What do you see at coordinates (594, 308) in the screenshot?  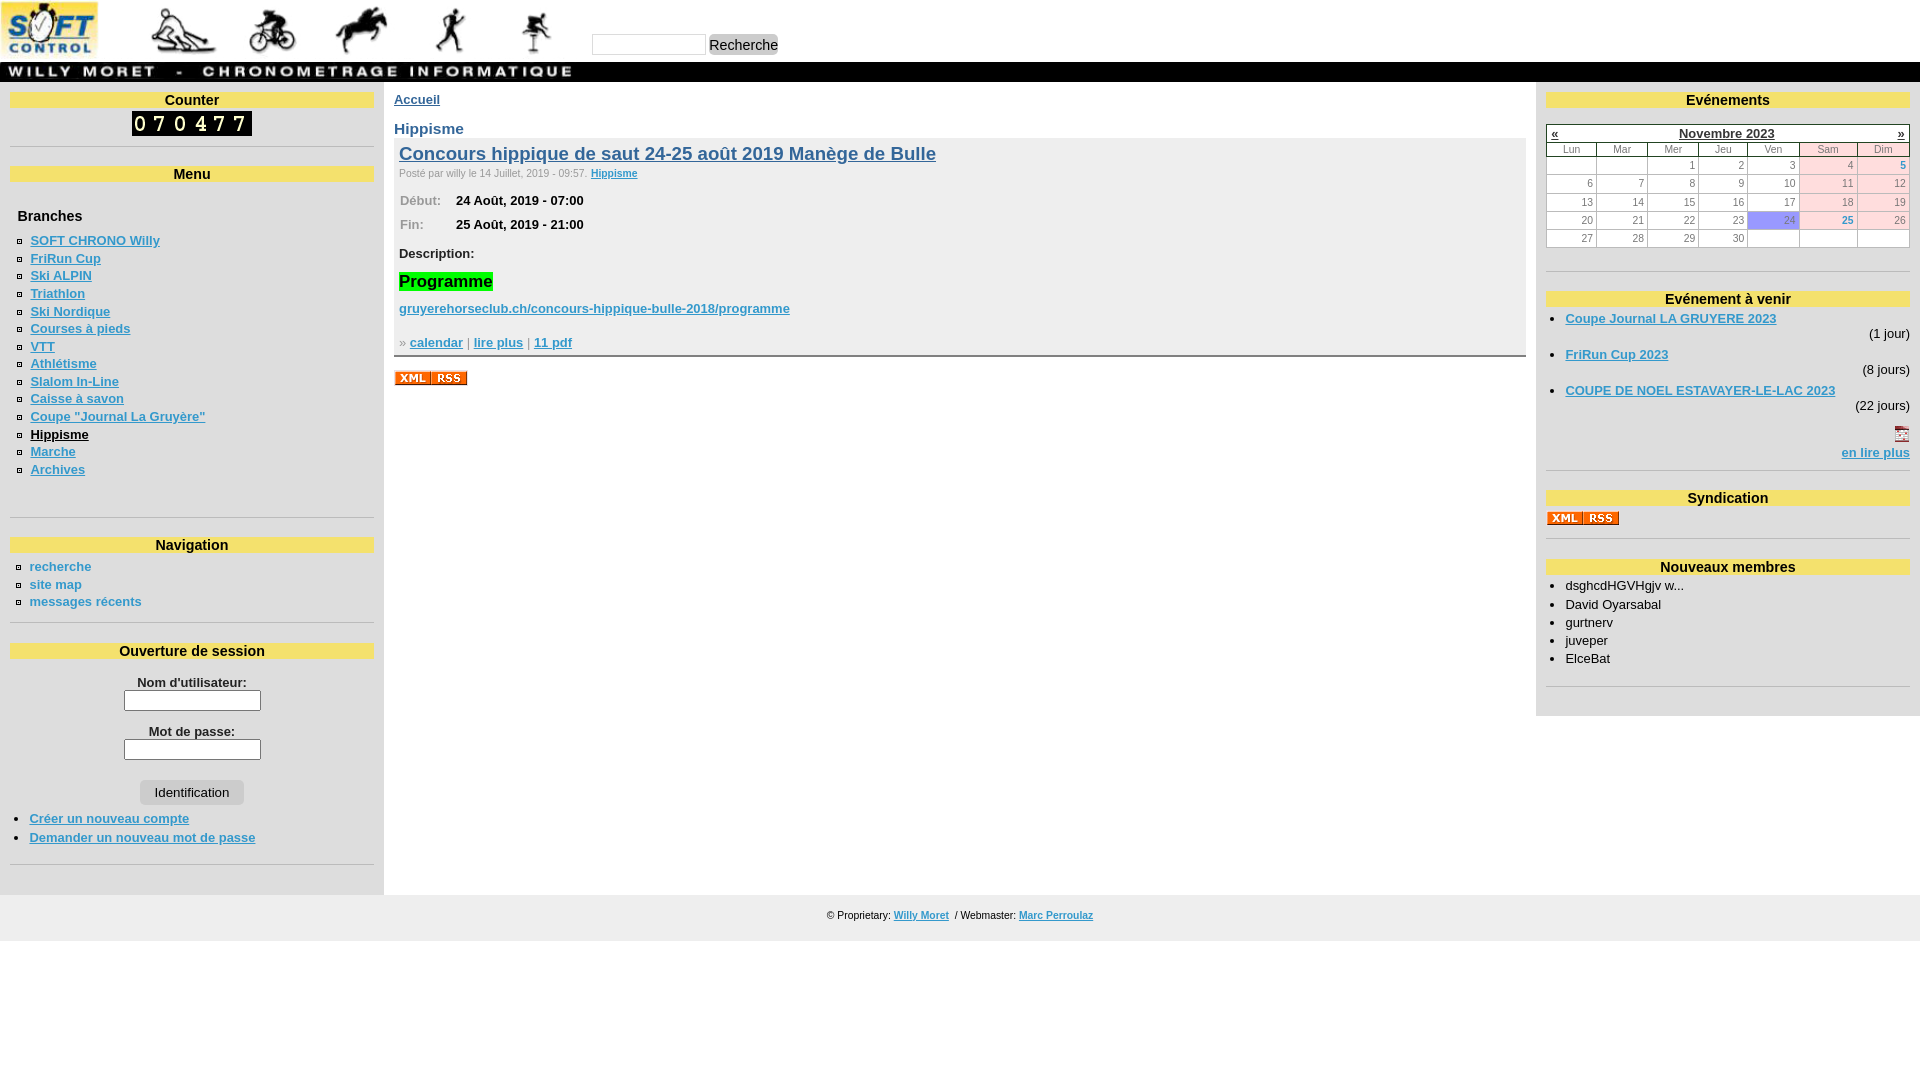 I see `gruyerehorseclub.ch/concours-hippique-bulle-2018/programme` at bounding box center [594, 308].